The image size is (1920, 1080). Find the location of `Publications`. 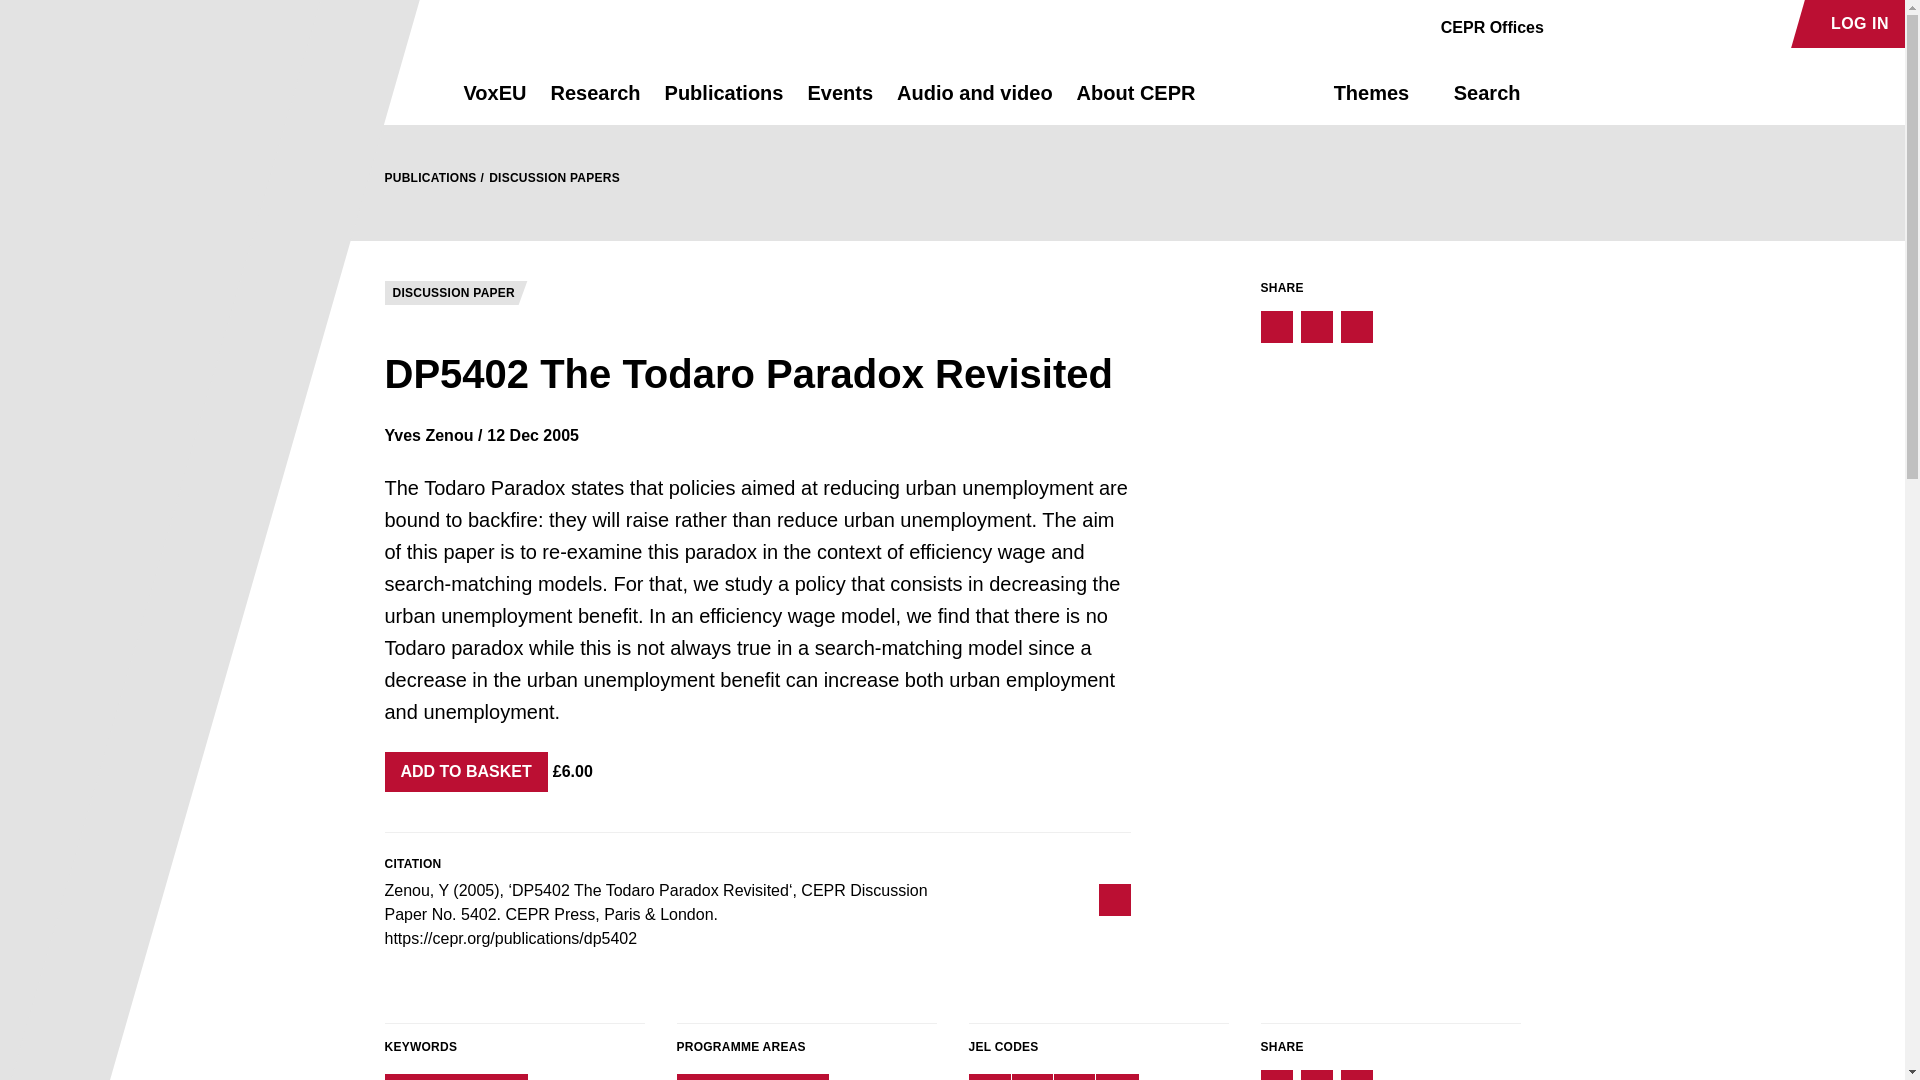

Publications is located at coordinates (724, 102).